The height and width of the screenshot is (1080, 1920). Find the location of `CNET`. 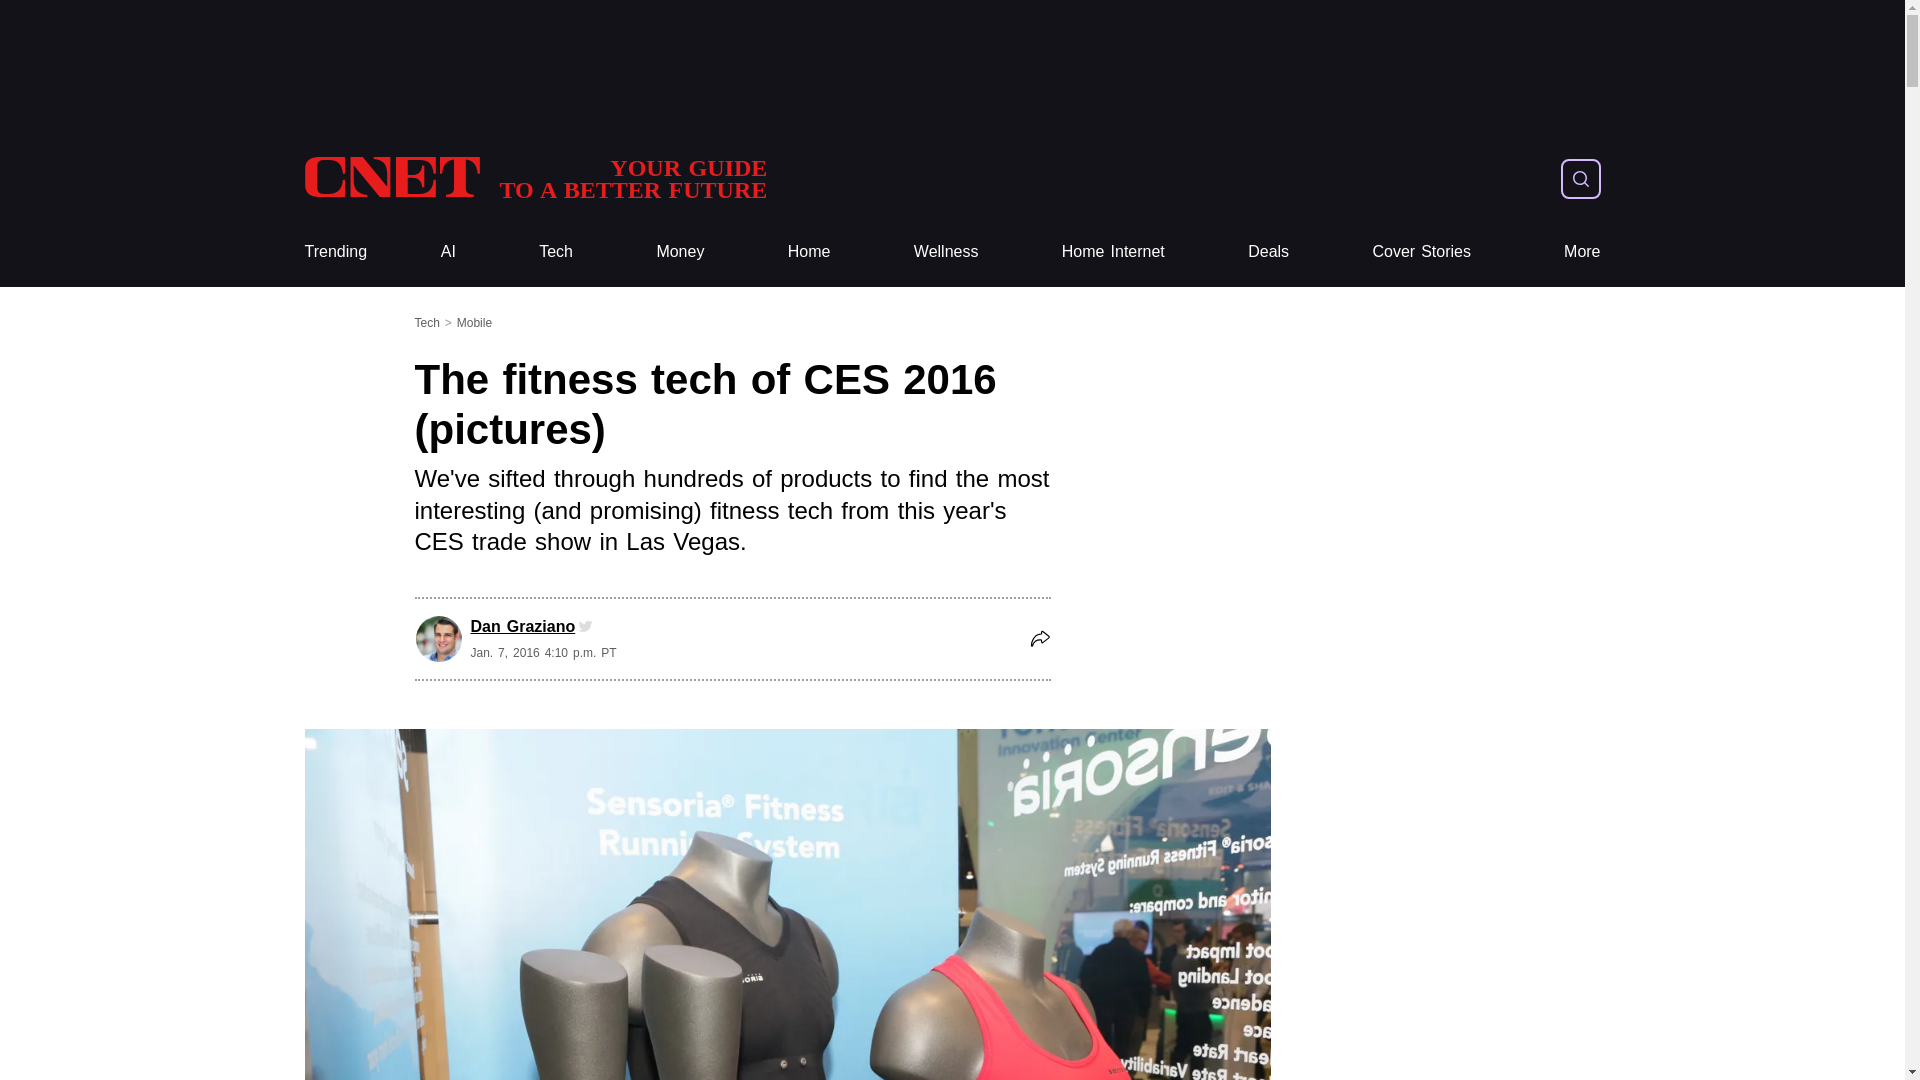

CNET is located at coordinates (534, 178).